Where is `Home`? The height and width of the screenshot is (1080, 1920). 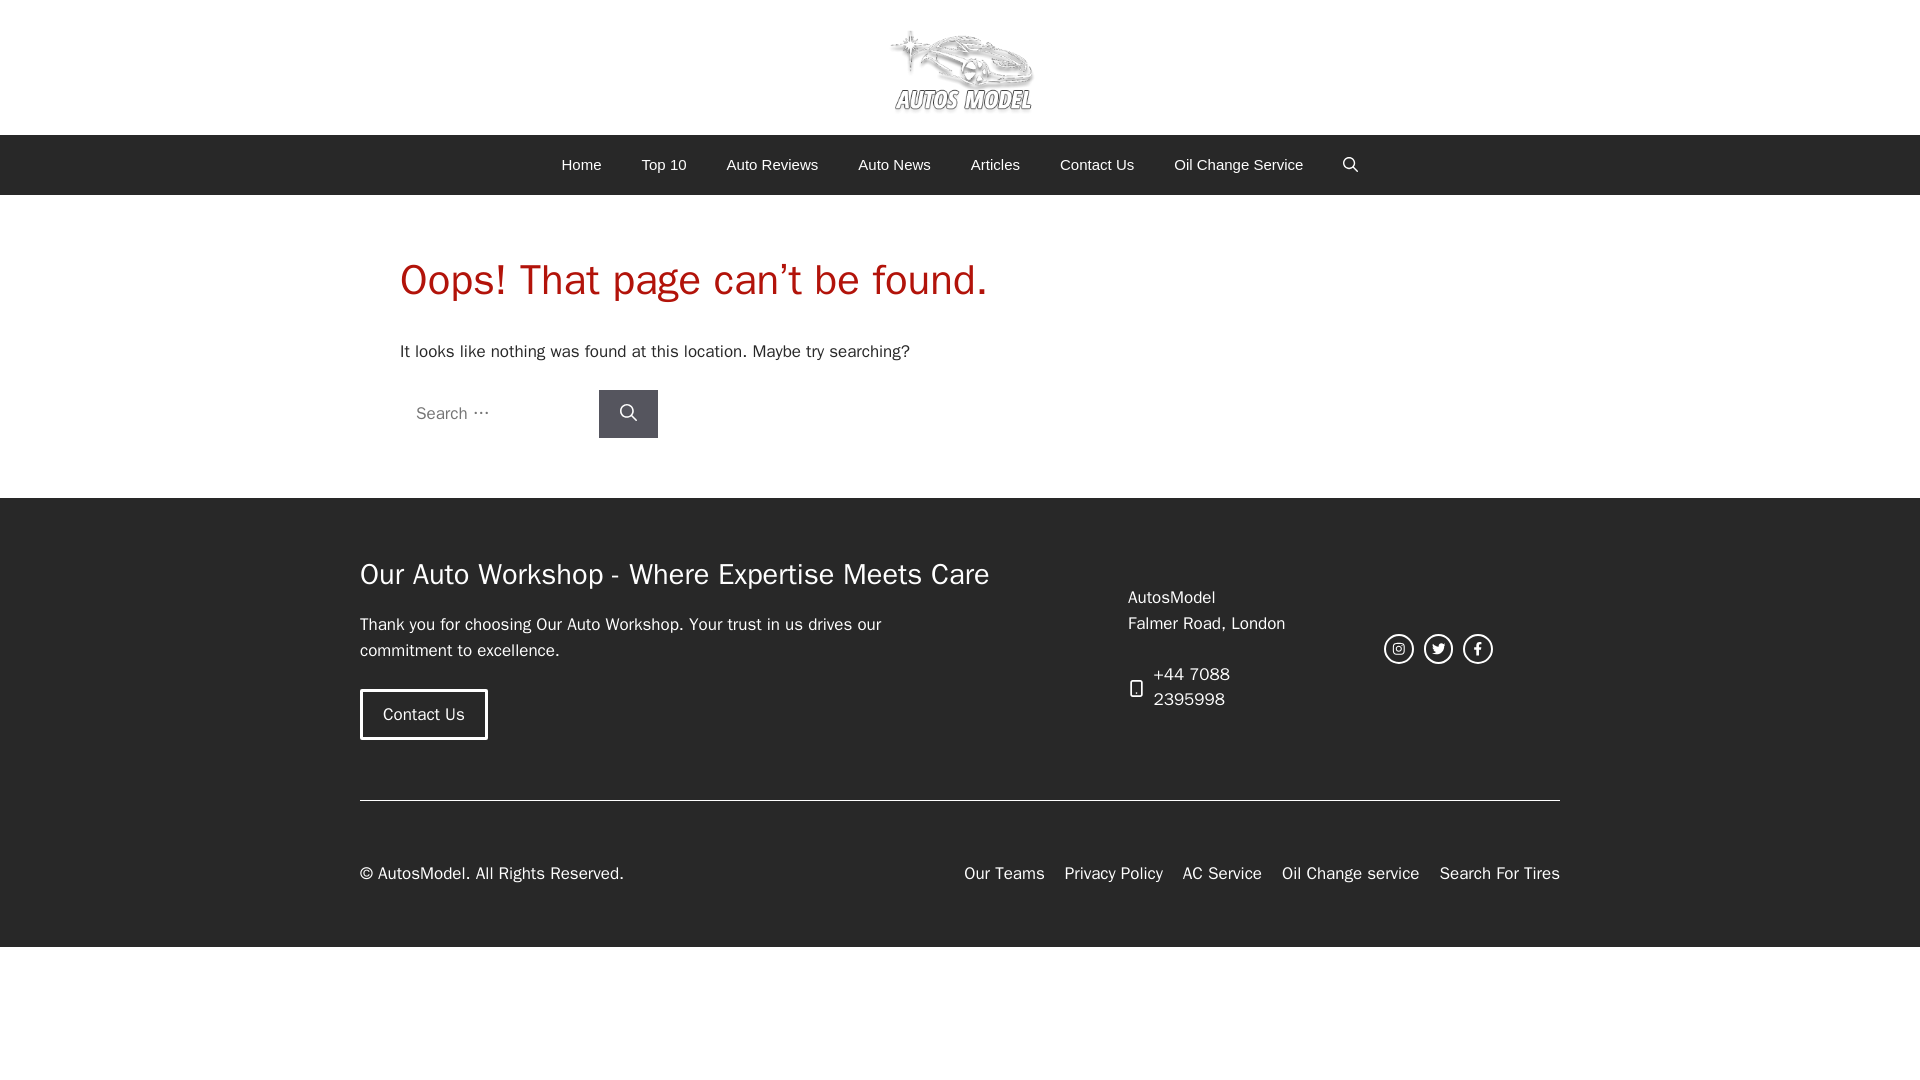 Home is located at coordinates (582, 165).